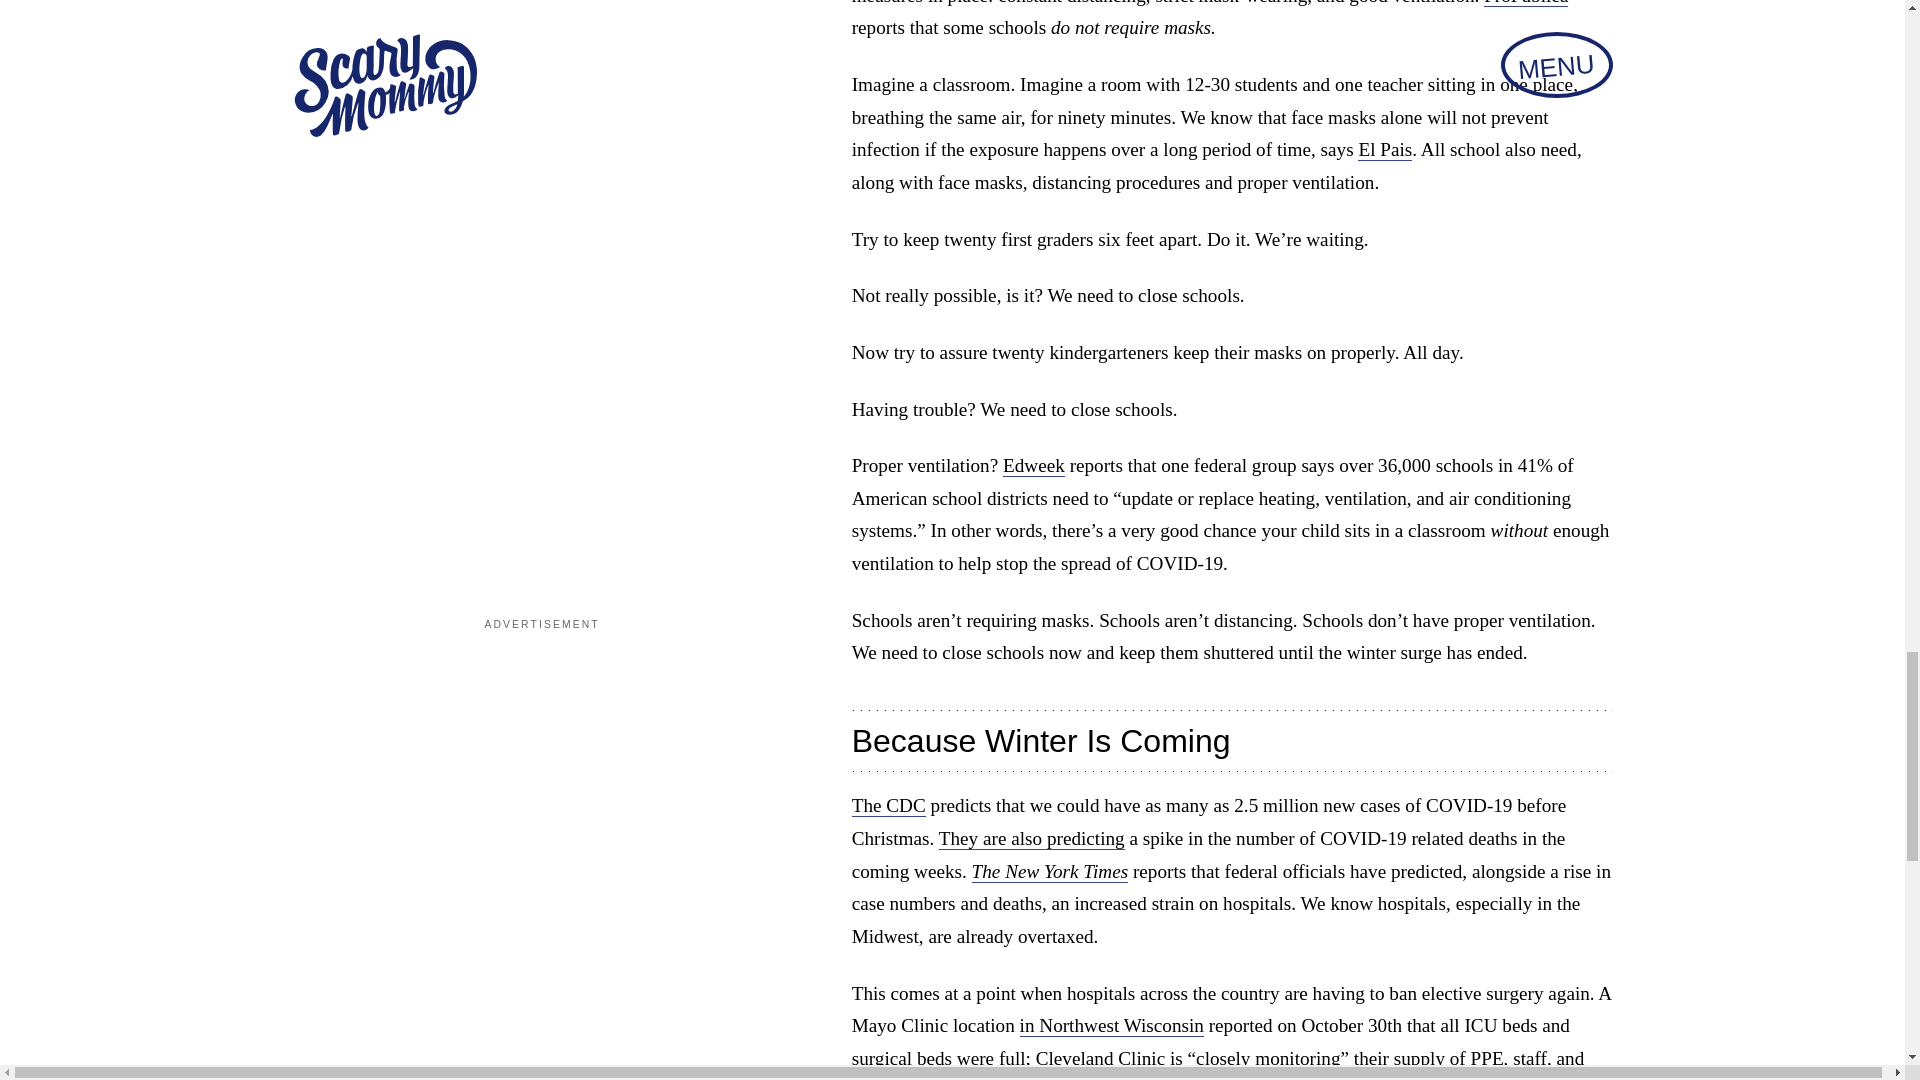 The image size is (1920, 1080). I want to click on The New York Times, so click(1050, 872).